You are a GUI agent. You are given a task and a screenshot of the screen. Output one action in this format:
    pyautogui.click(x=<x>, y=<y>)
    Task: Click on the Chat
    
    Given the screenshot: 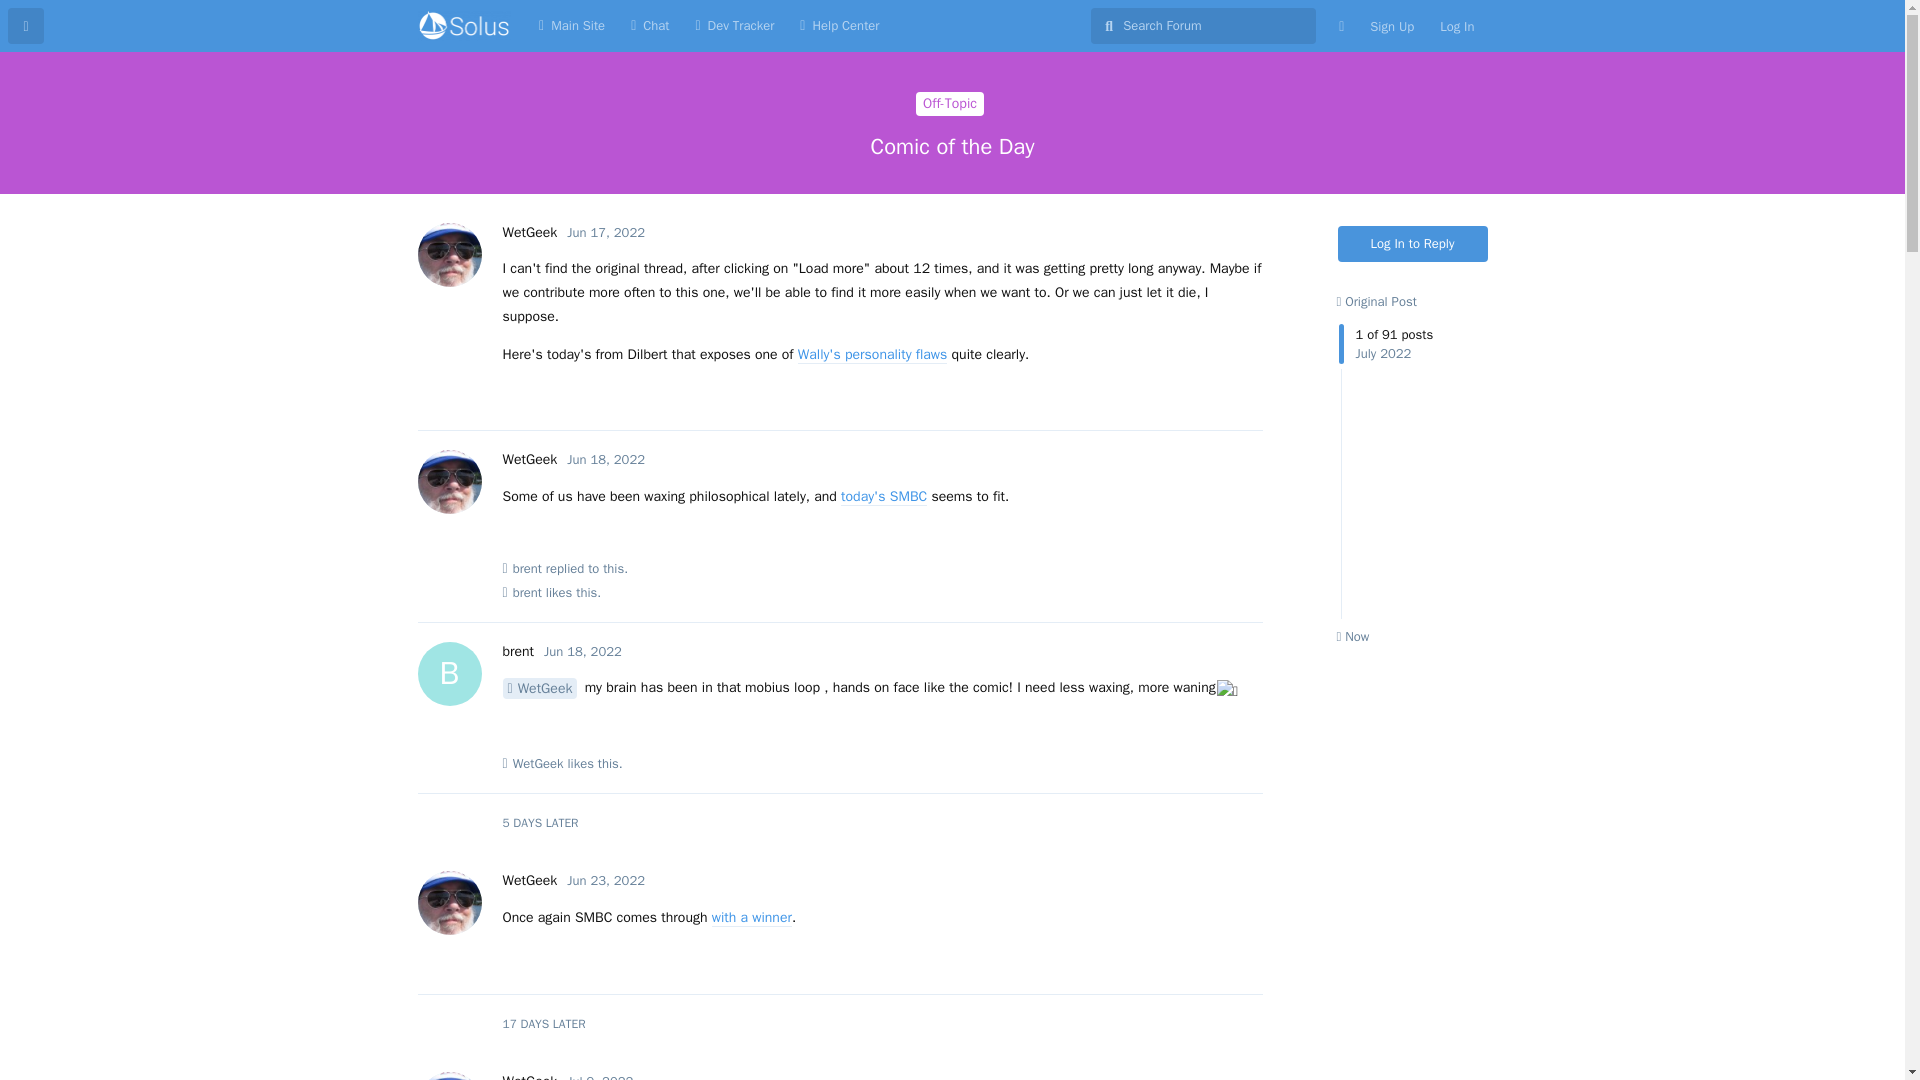 What is the action you would take?
    pyautogui.click(x=650, y=26)
    